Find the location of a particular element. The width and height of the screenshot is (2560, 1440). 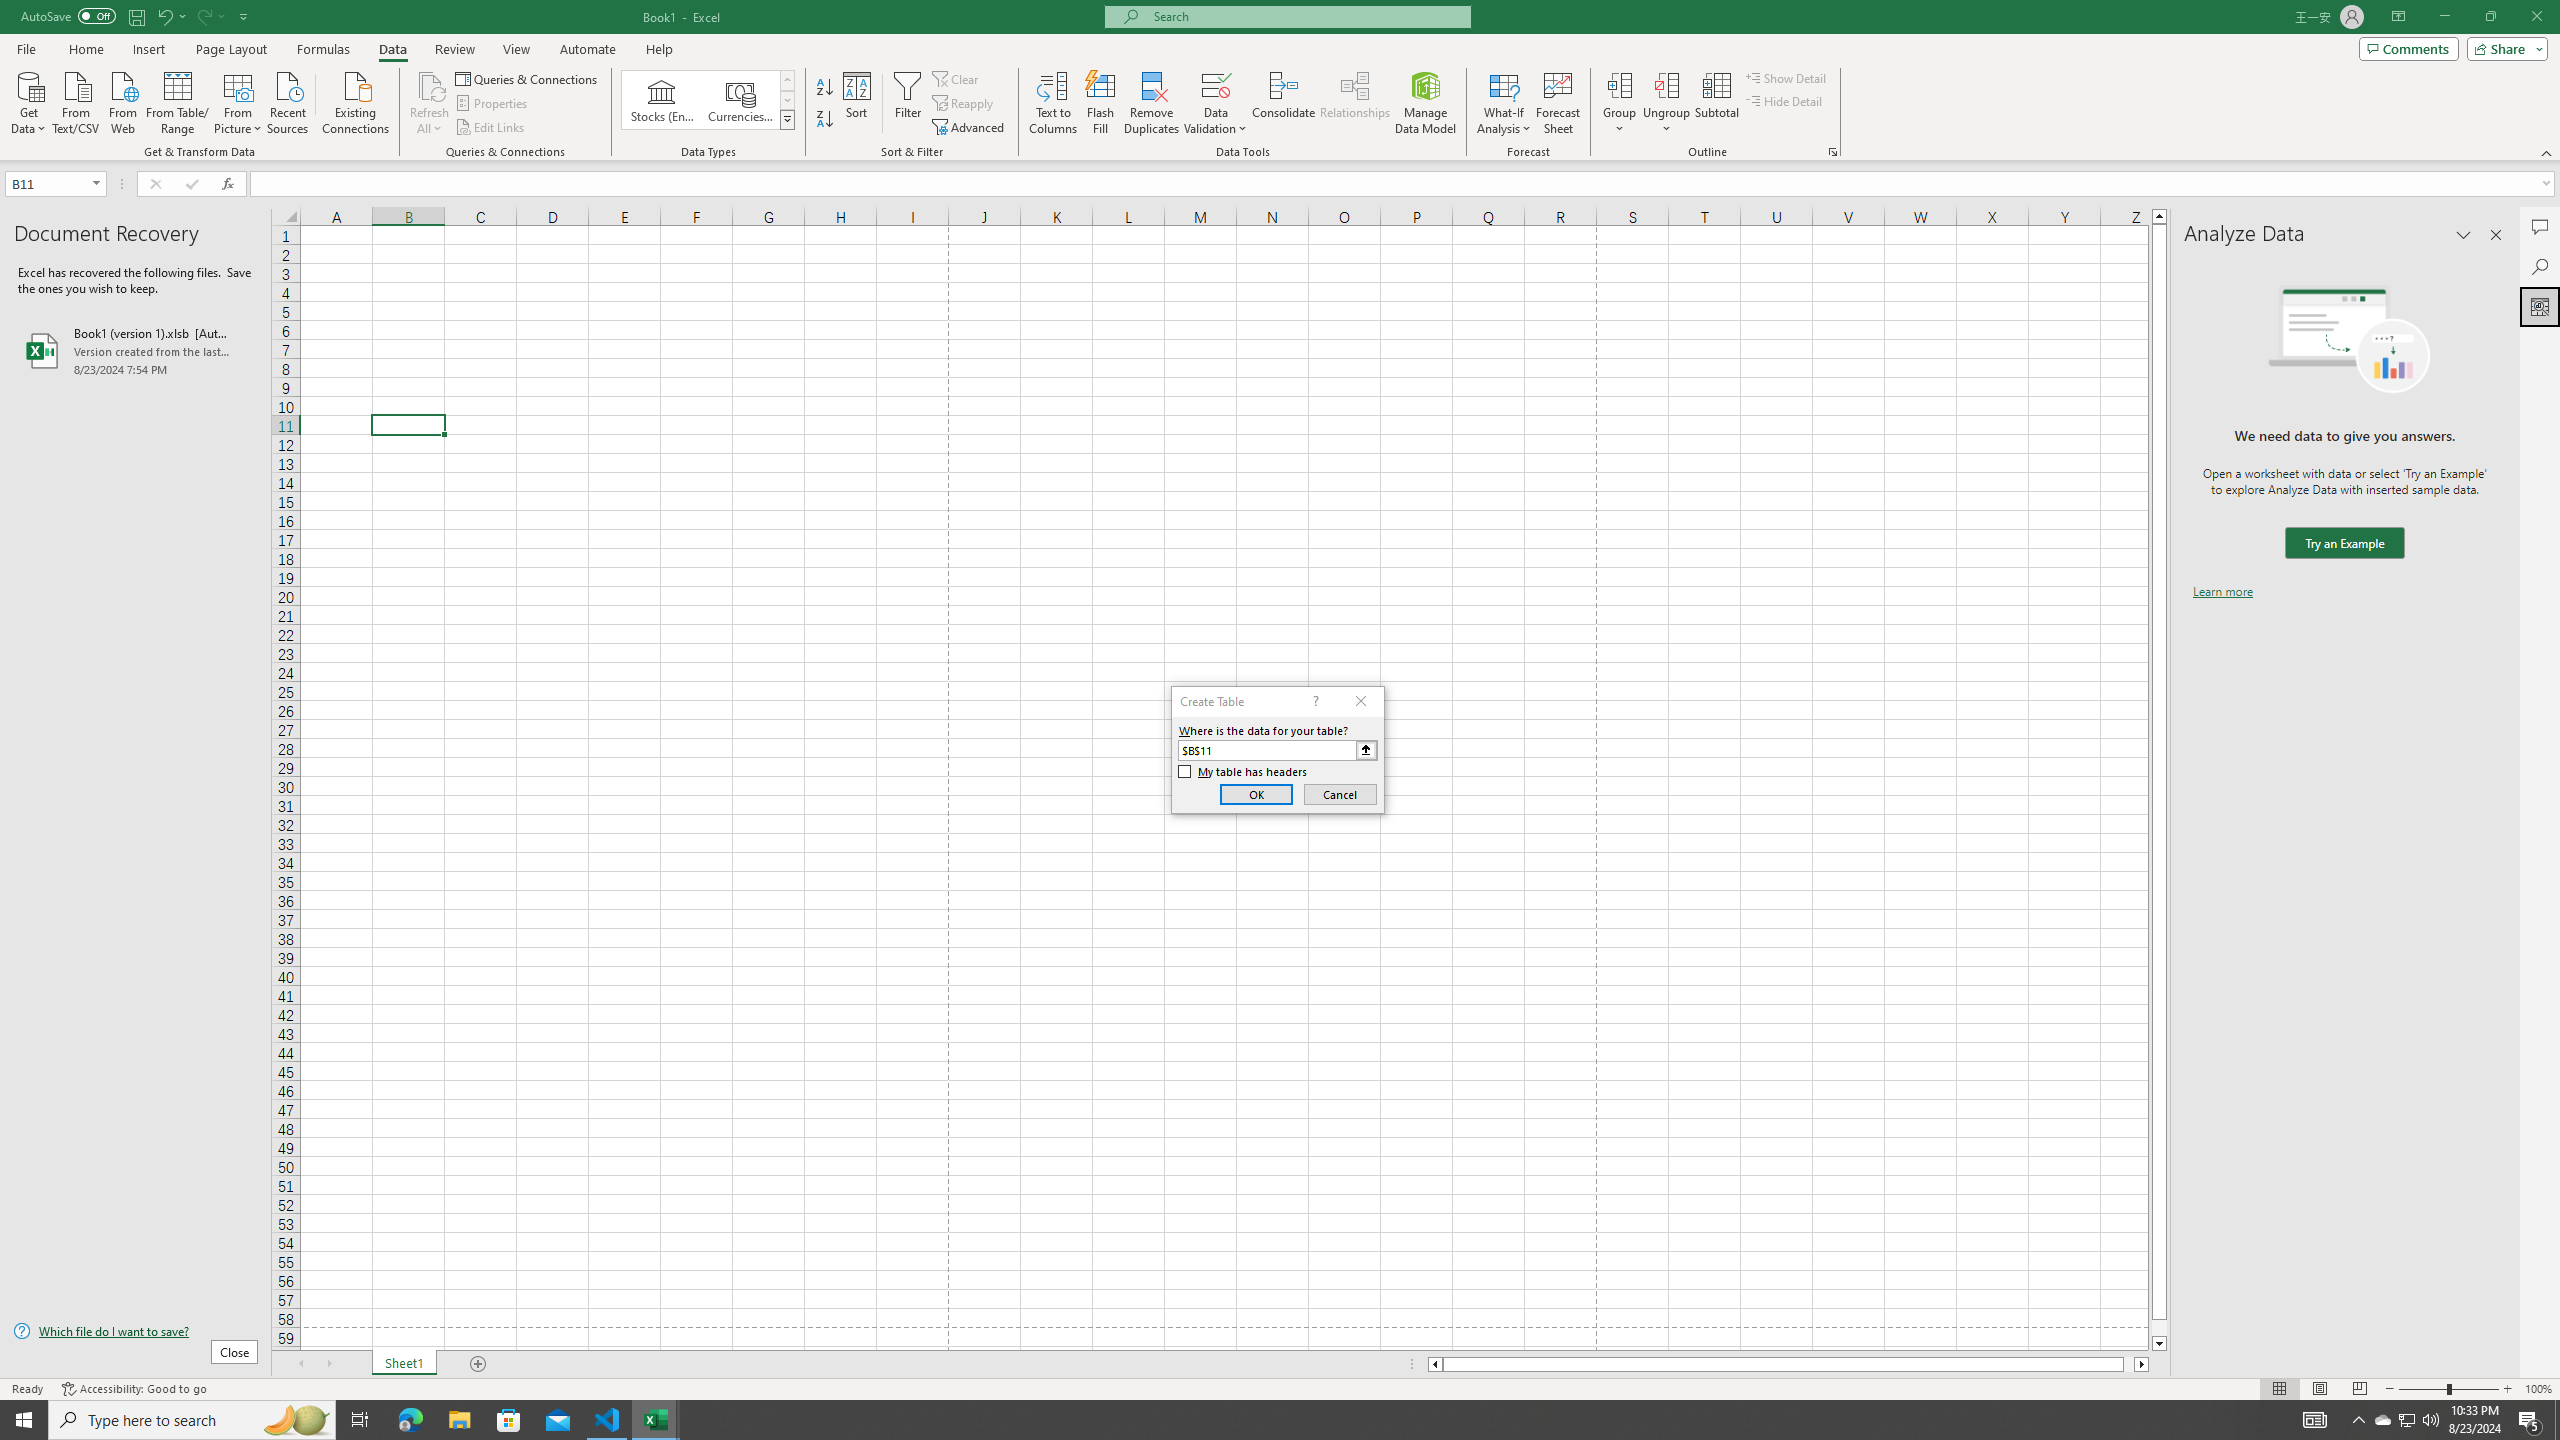

Formula Bar is located at coordinates (1405, 184).